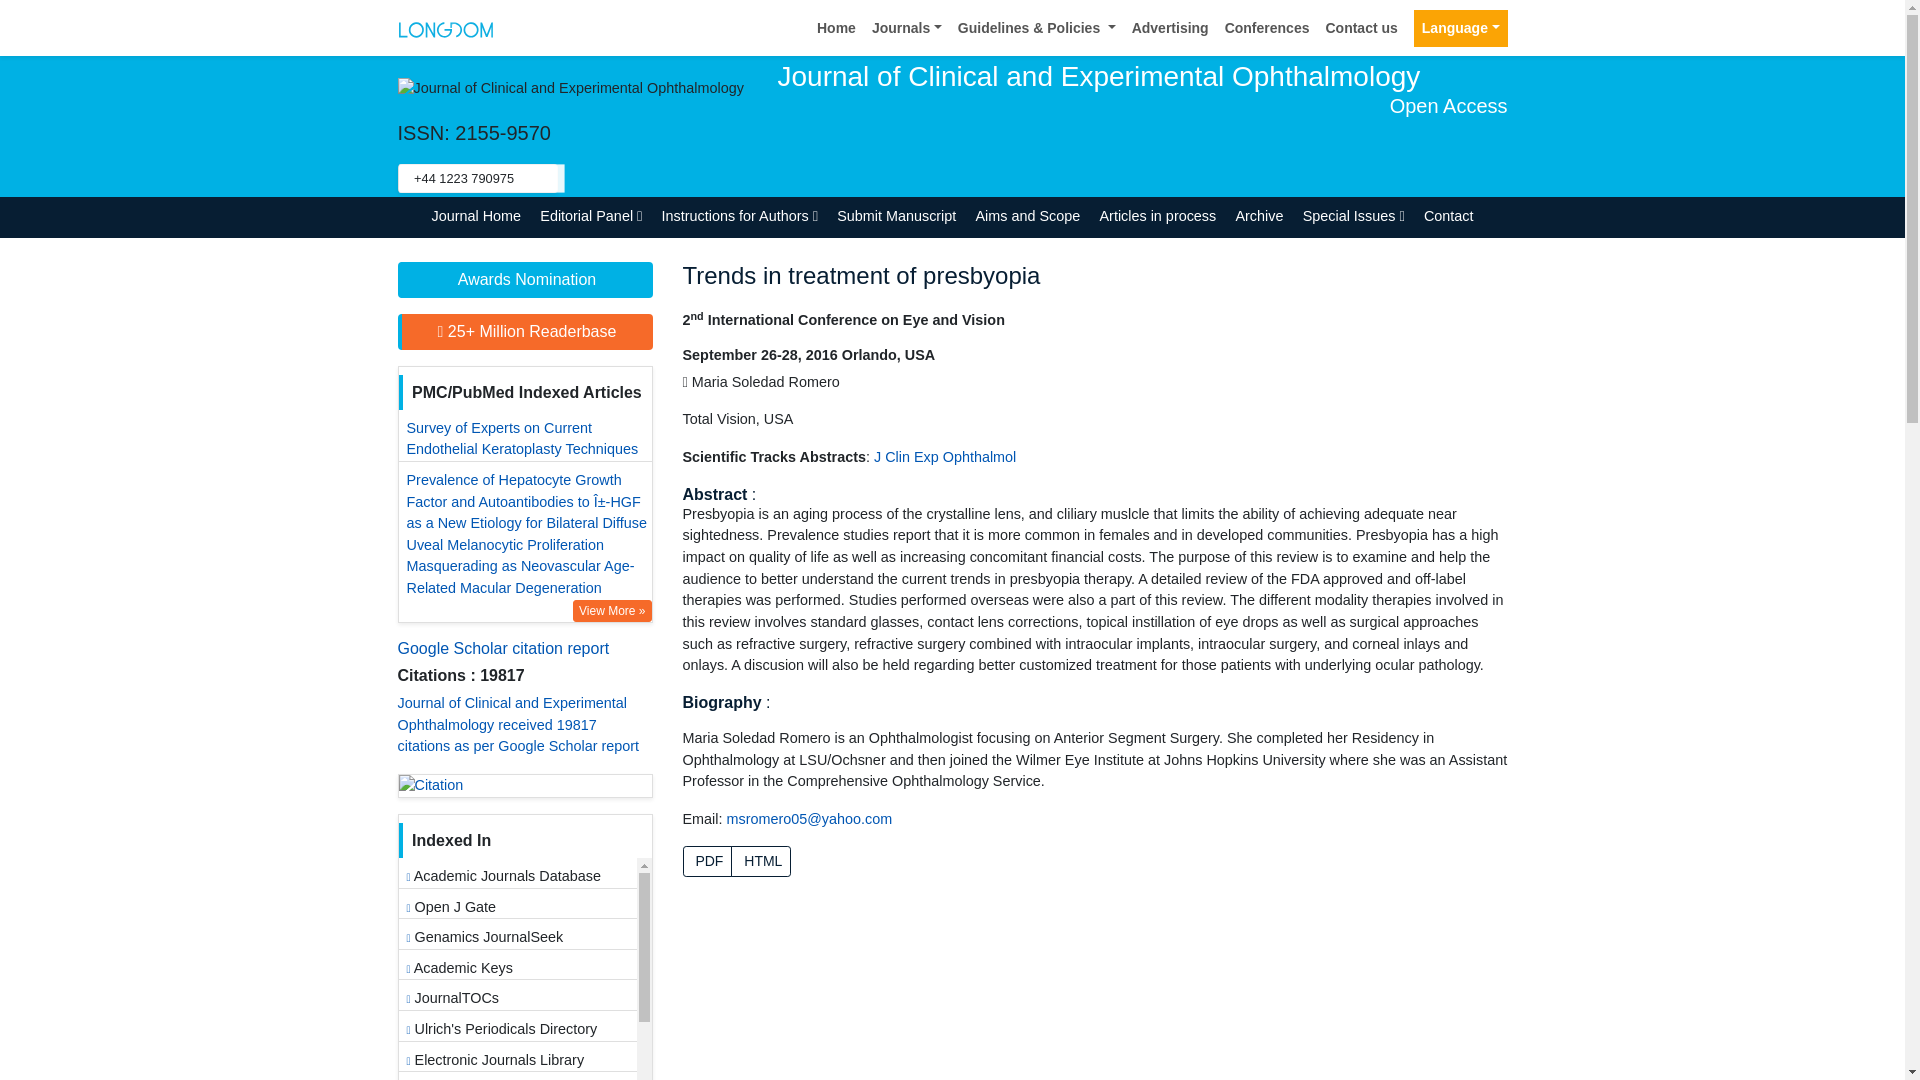 This screenshot has width=1920, height=1080. Describe the element at coordinates (740, 216) in the screenshot. I see `Instructions for Authors` at that location.